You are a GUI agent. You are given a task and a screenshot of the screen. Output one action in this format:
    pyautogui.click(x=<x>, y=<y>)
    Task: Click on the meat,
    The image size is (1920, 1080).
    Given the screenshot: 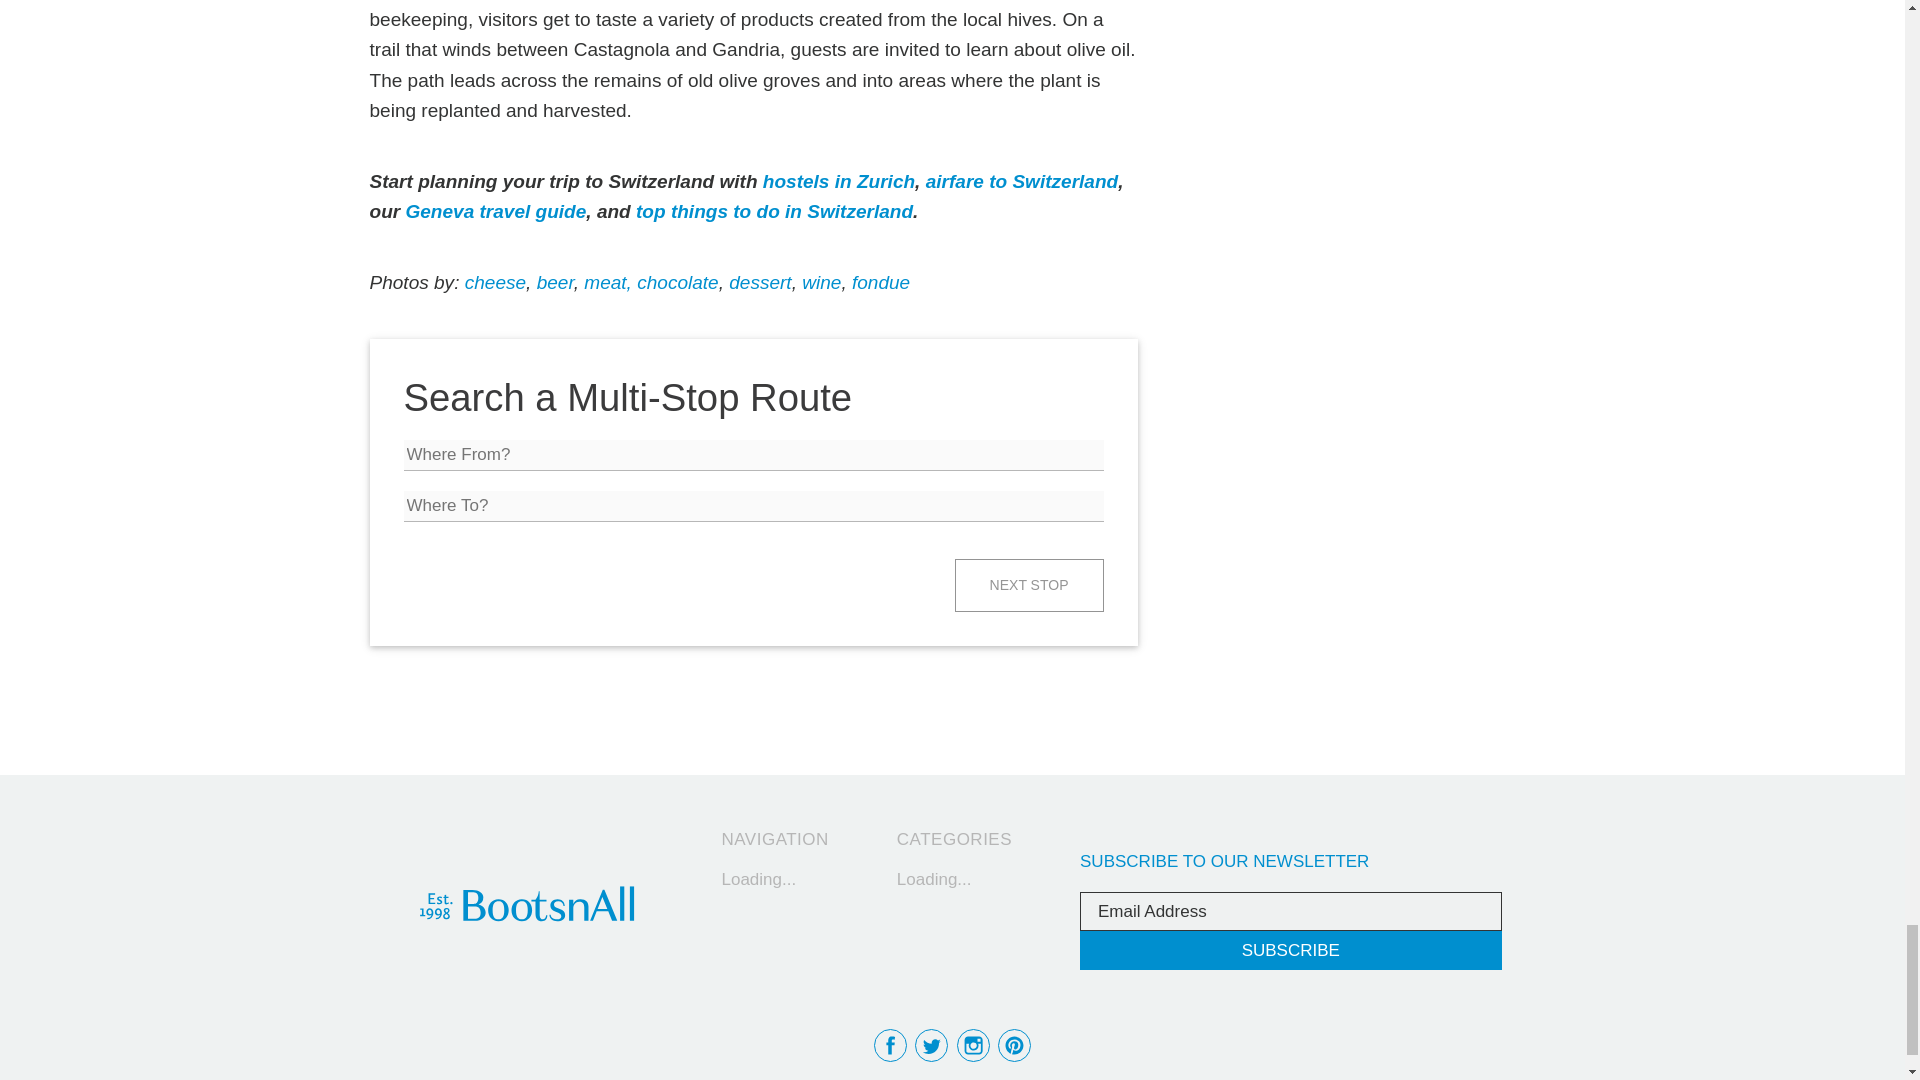 What is the action you would take?
    pyautogui.click(x=605, y=282)
    